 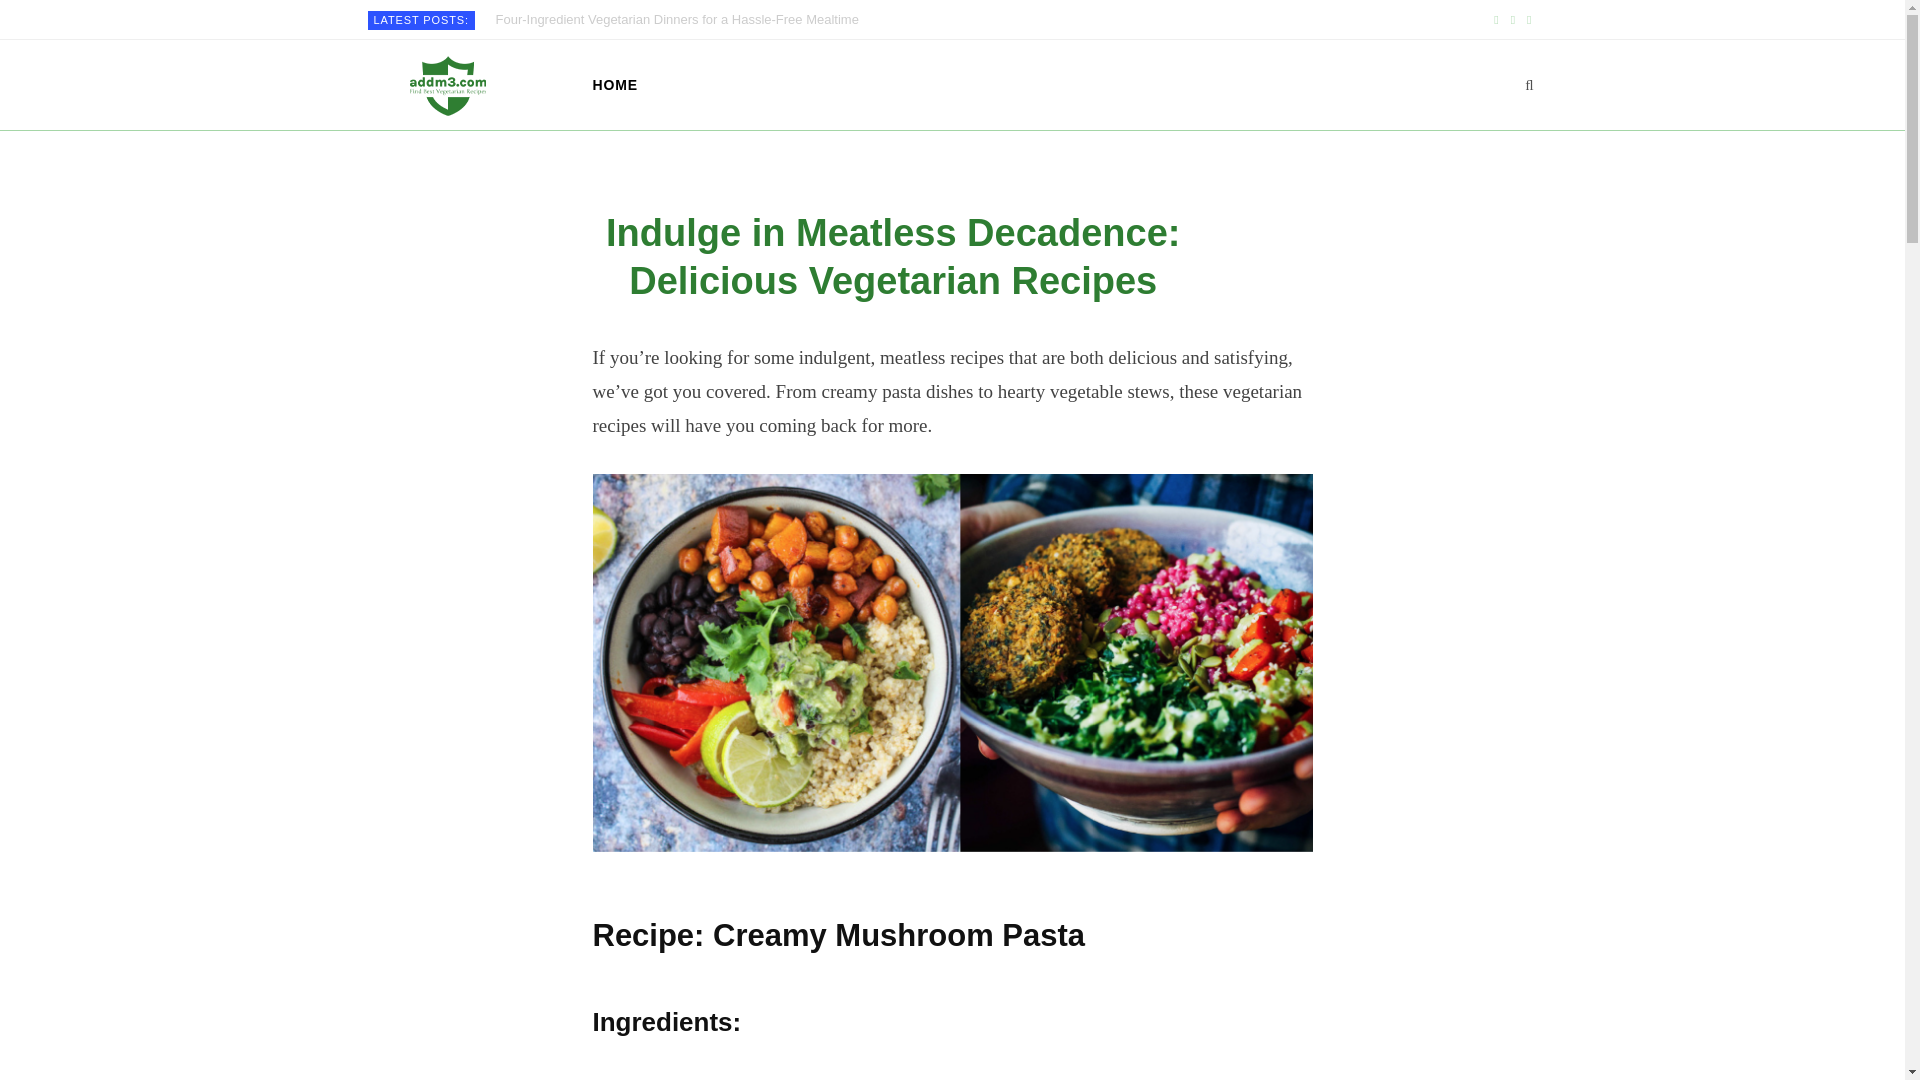 What do you see at coordinates (1512, 20) in the screenshot?
I see `Twitter` at bounding box center [1512, 20].